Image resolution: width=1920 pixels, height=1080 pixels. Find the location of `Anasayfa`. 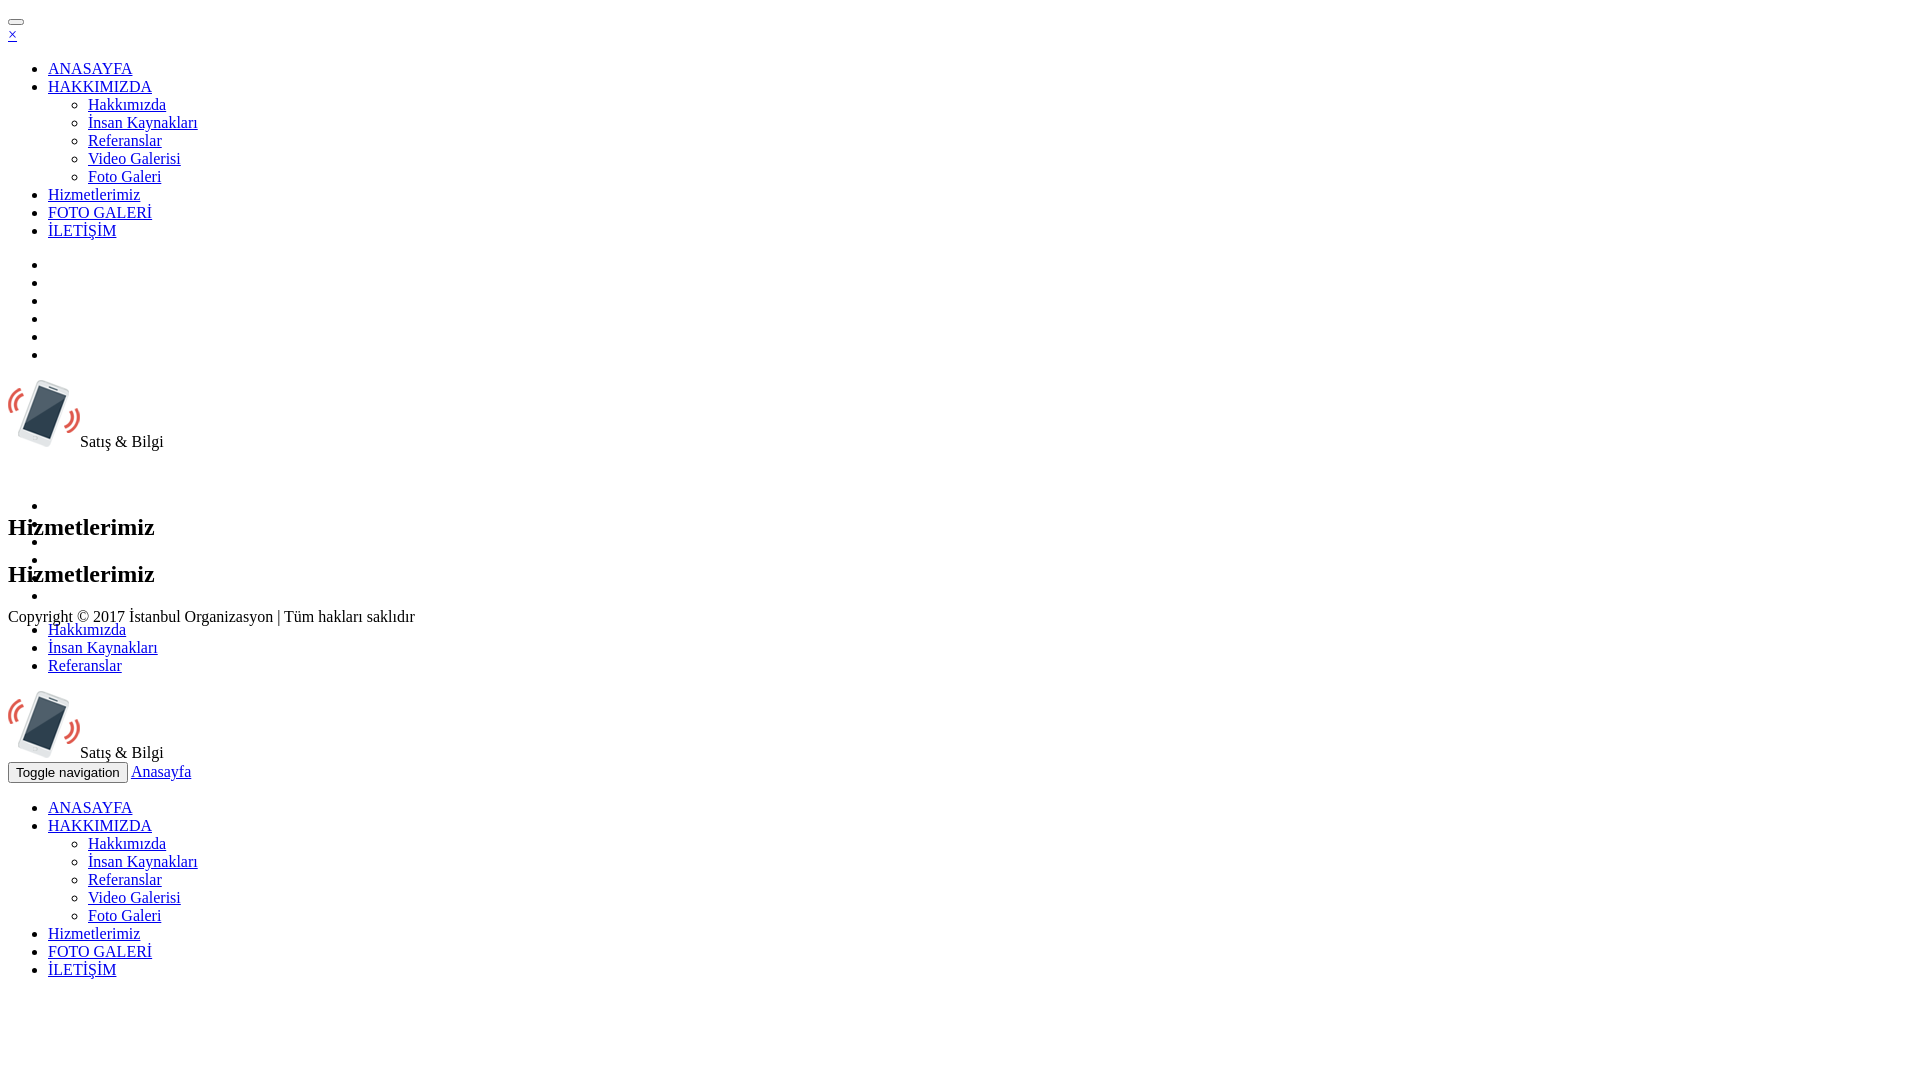

Anasayfa is located at coordinates (161, 772).